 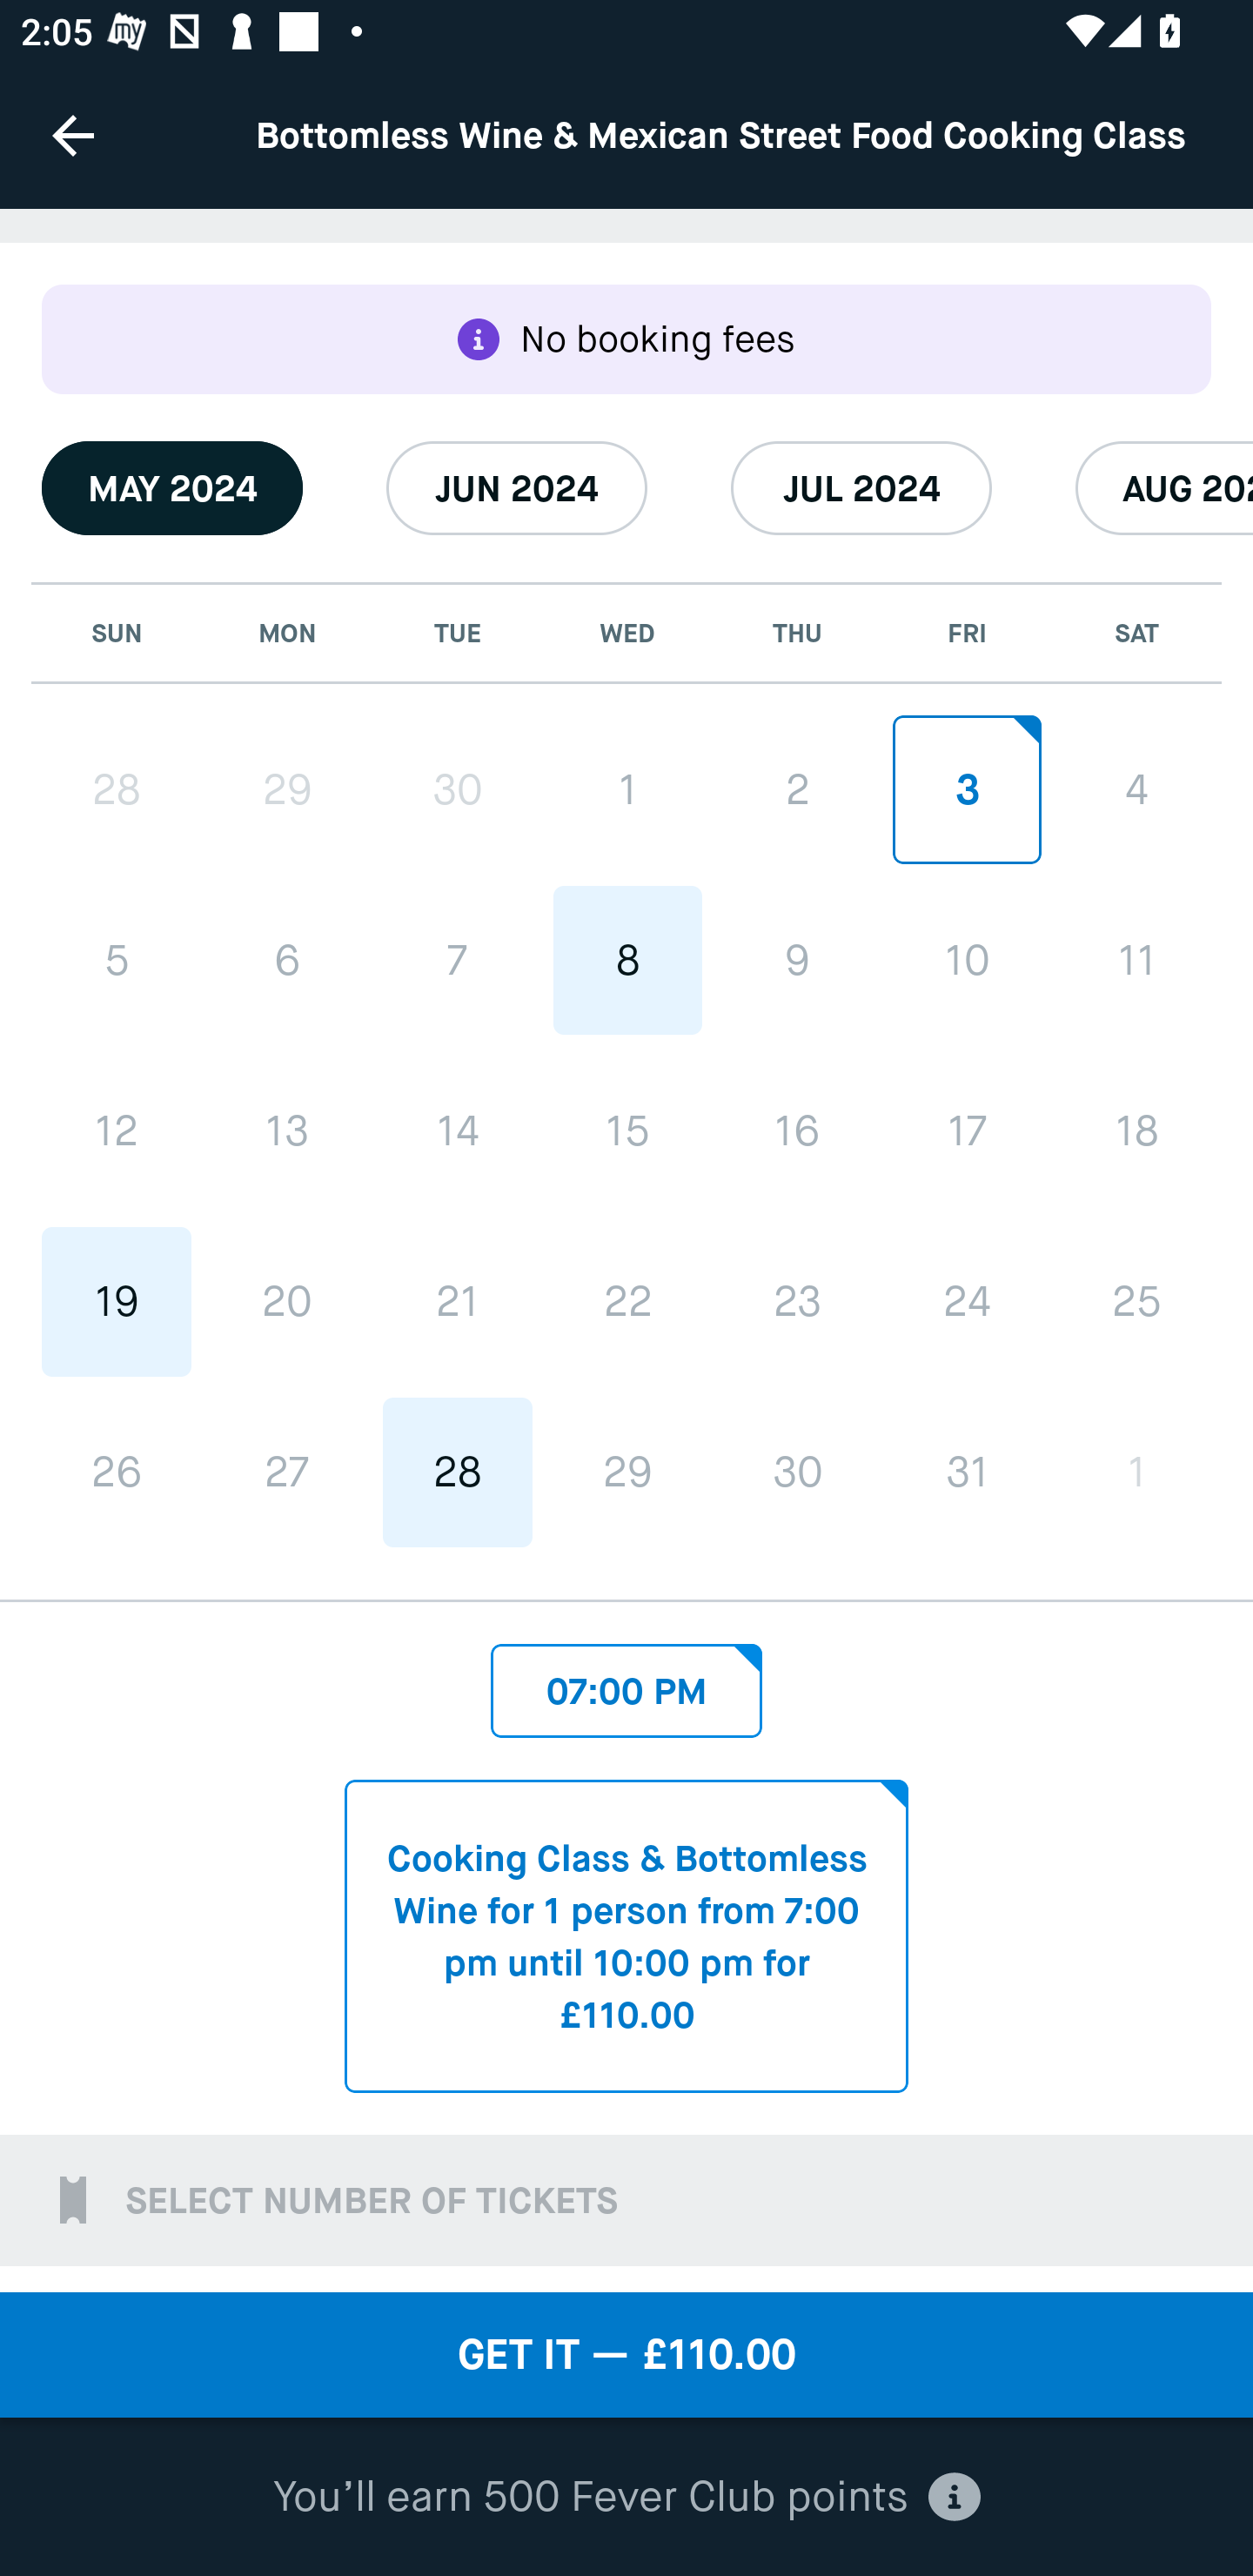 I want to click on 19, so click(x=117, y=1300).